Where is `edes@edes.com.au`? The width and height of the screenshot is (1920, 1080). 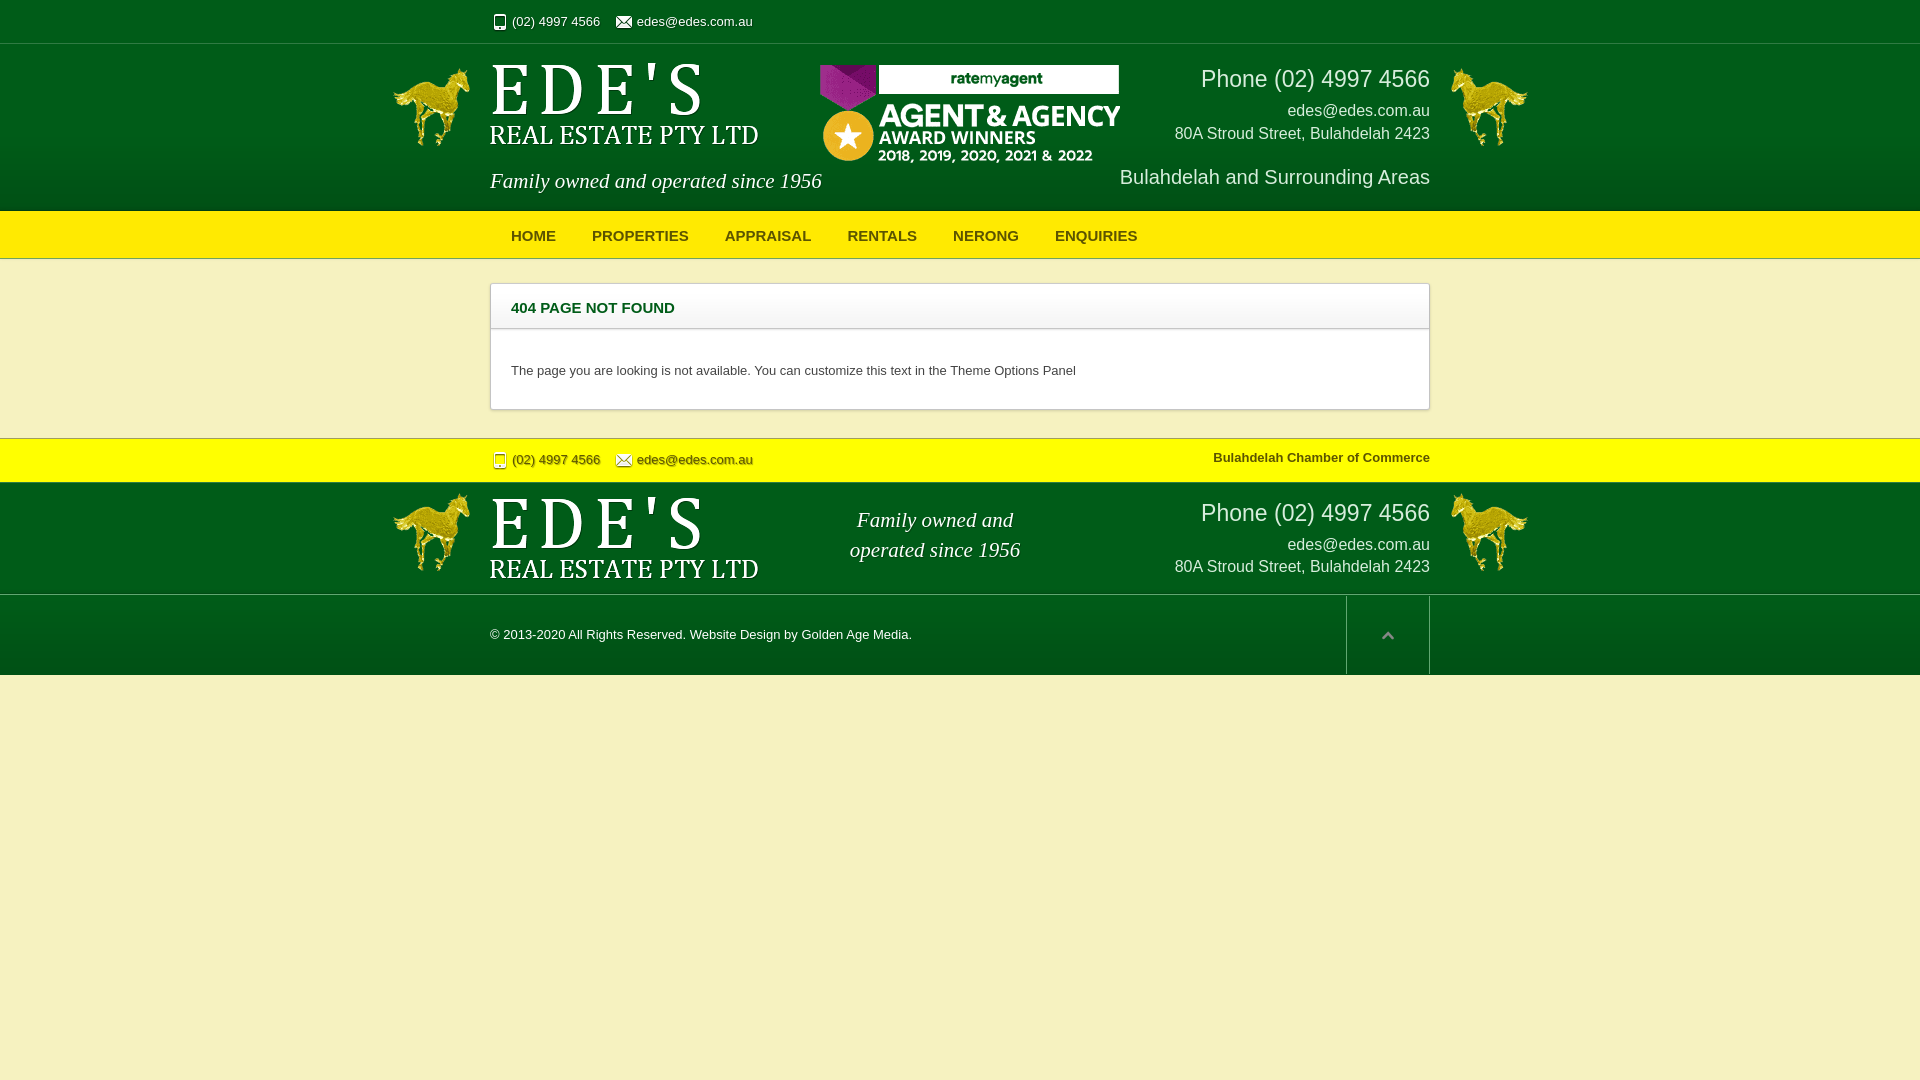
edes@edes.com.au is located at coordinates (684, 460).